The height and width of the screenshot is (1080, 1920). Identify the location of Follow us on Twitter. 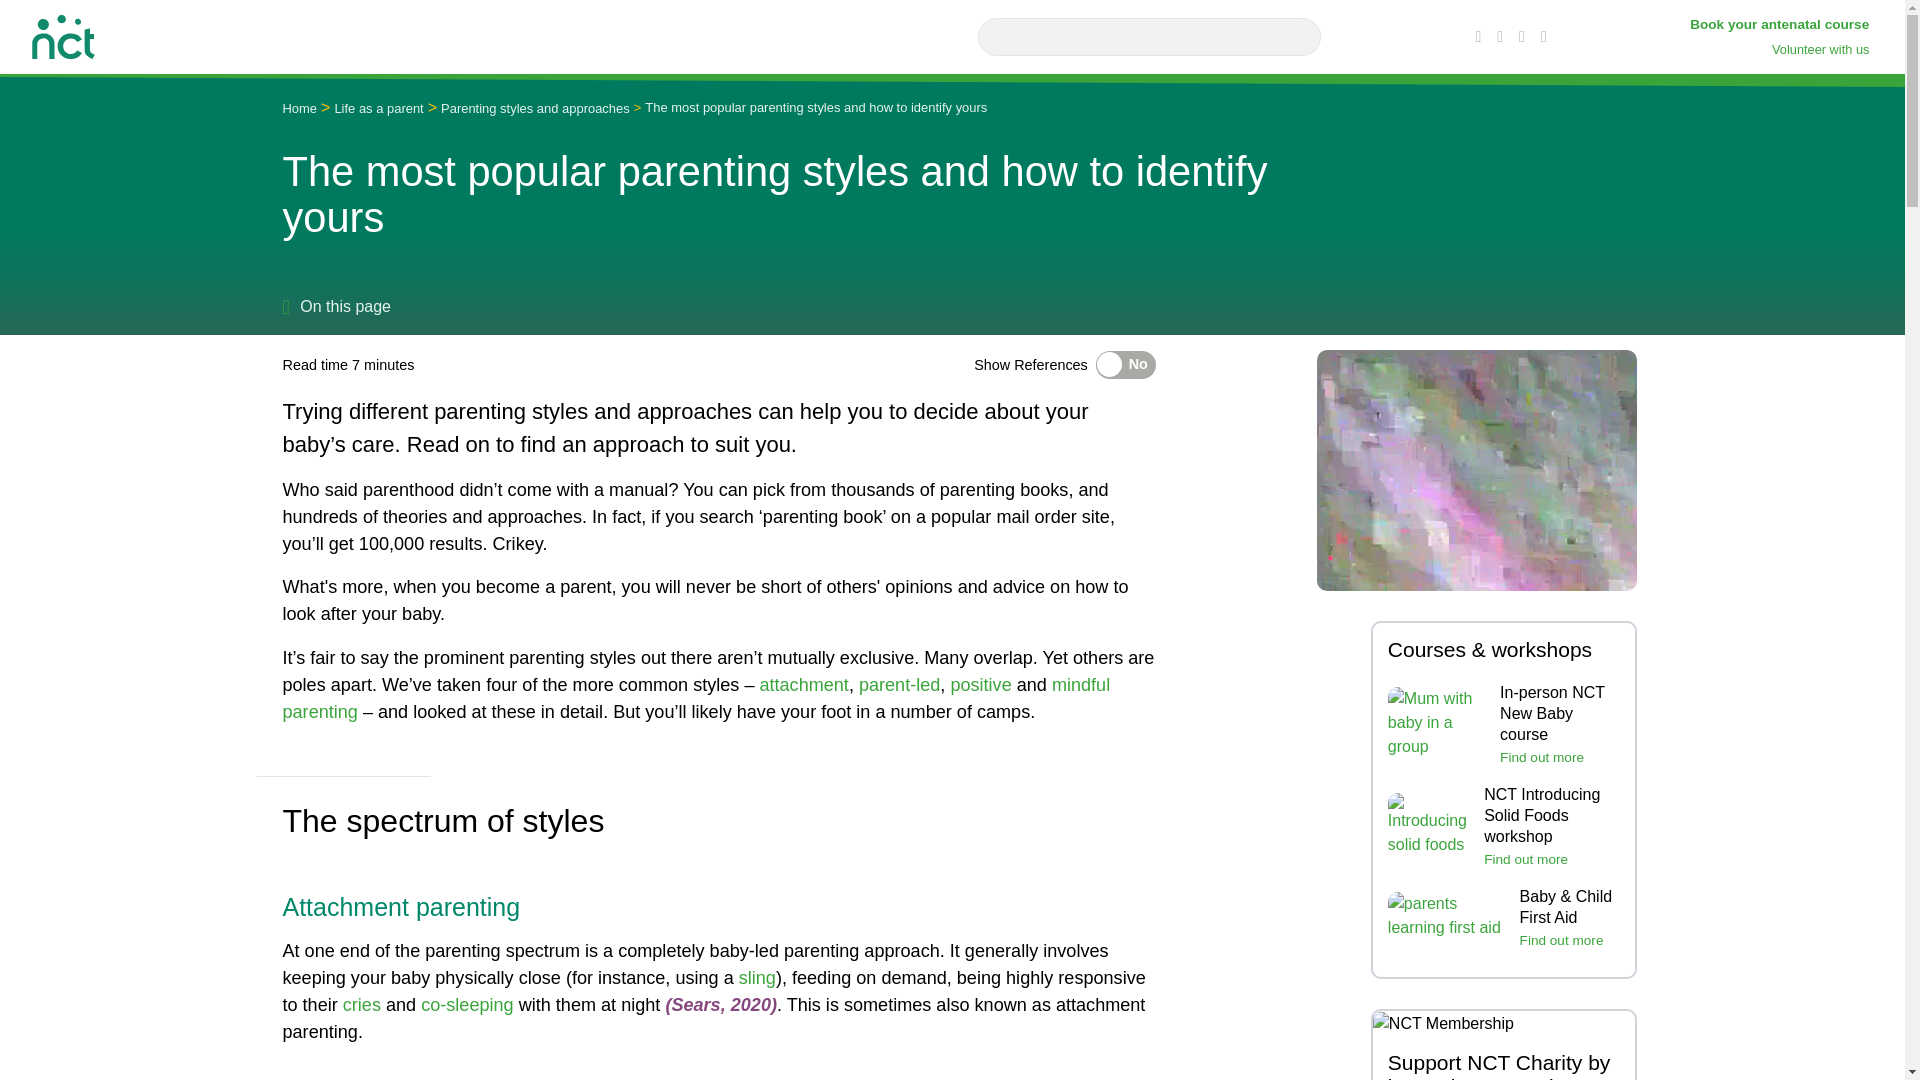
(1502, 36).